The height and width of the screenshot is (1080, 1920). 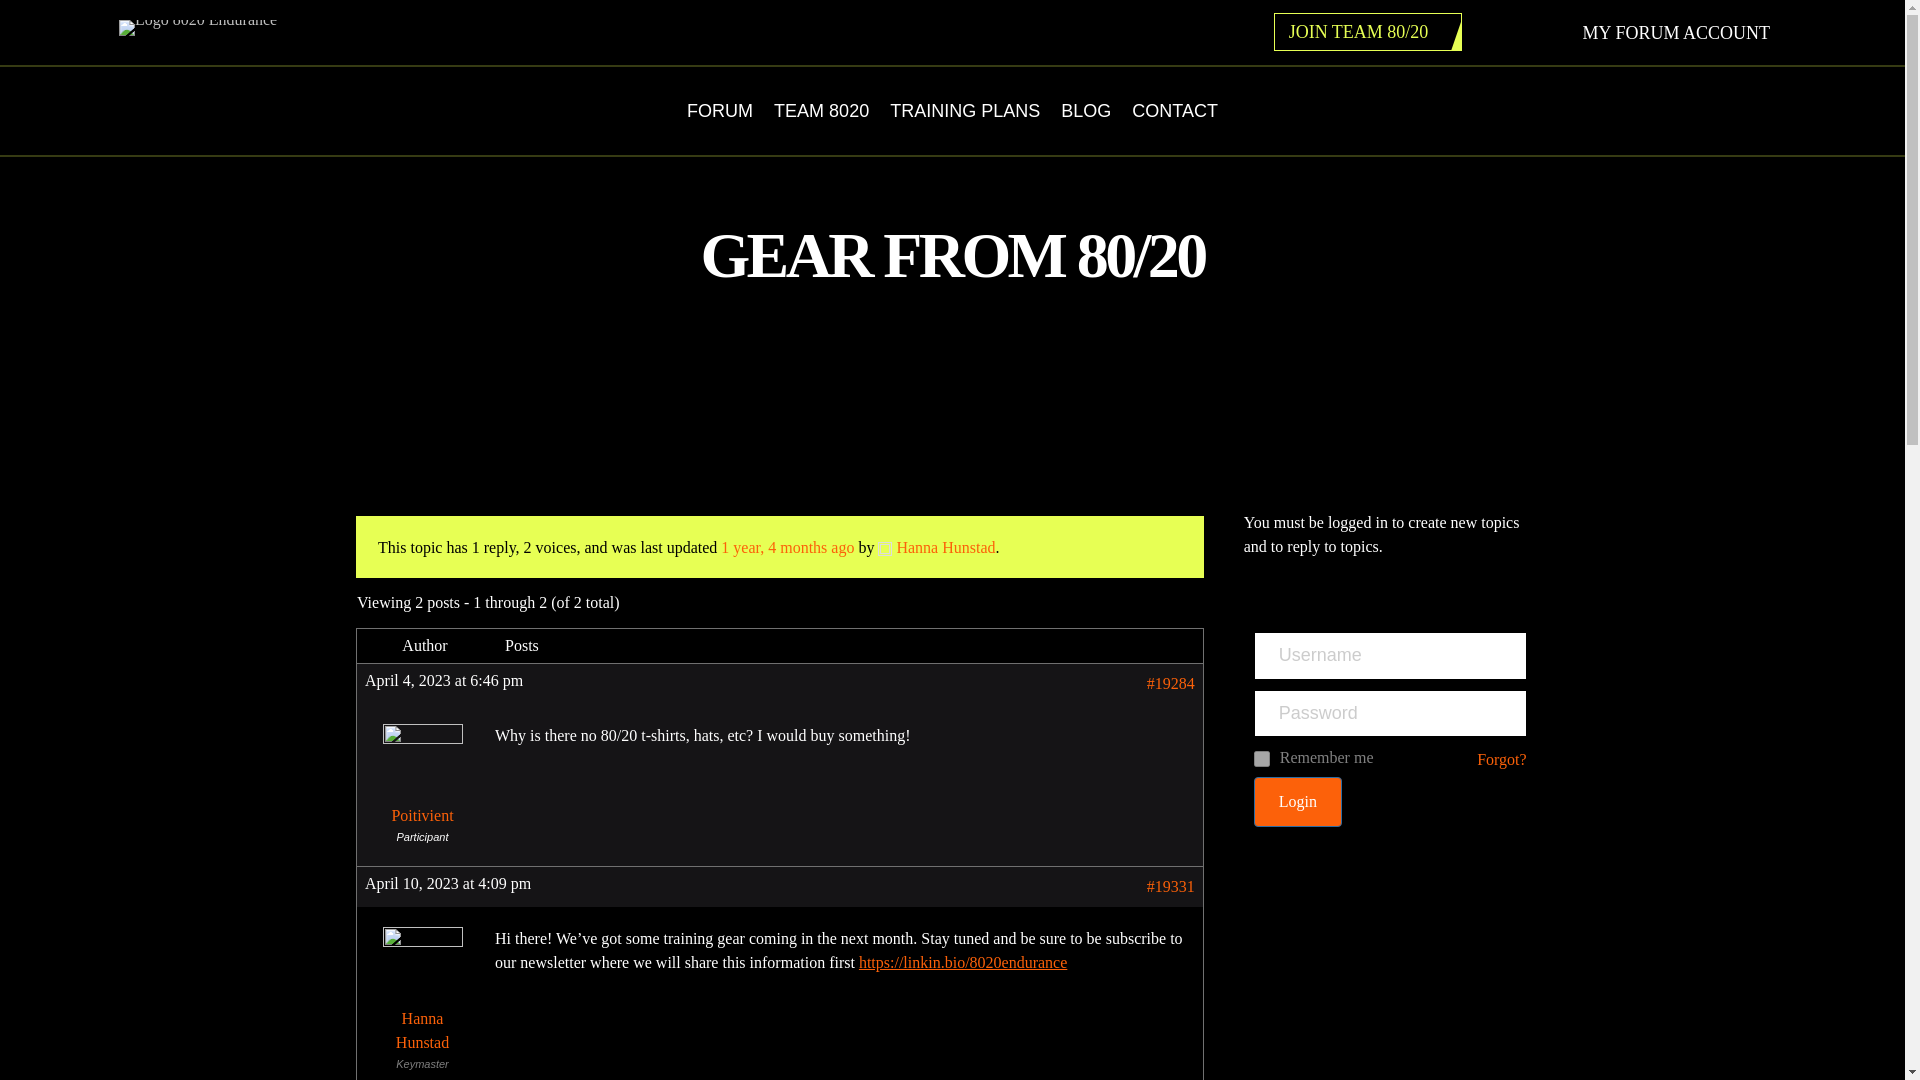 What do you see at coordinates (1261, 758) in the screenshot?
I see `1` at bounding box center [1261, 758].